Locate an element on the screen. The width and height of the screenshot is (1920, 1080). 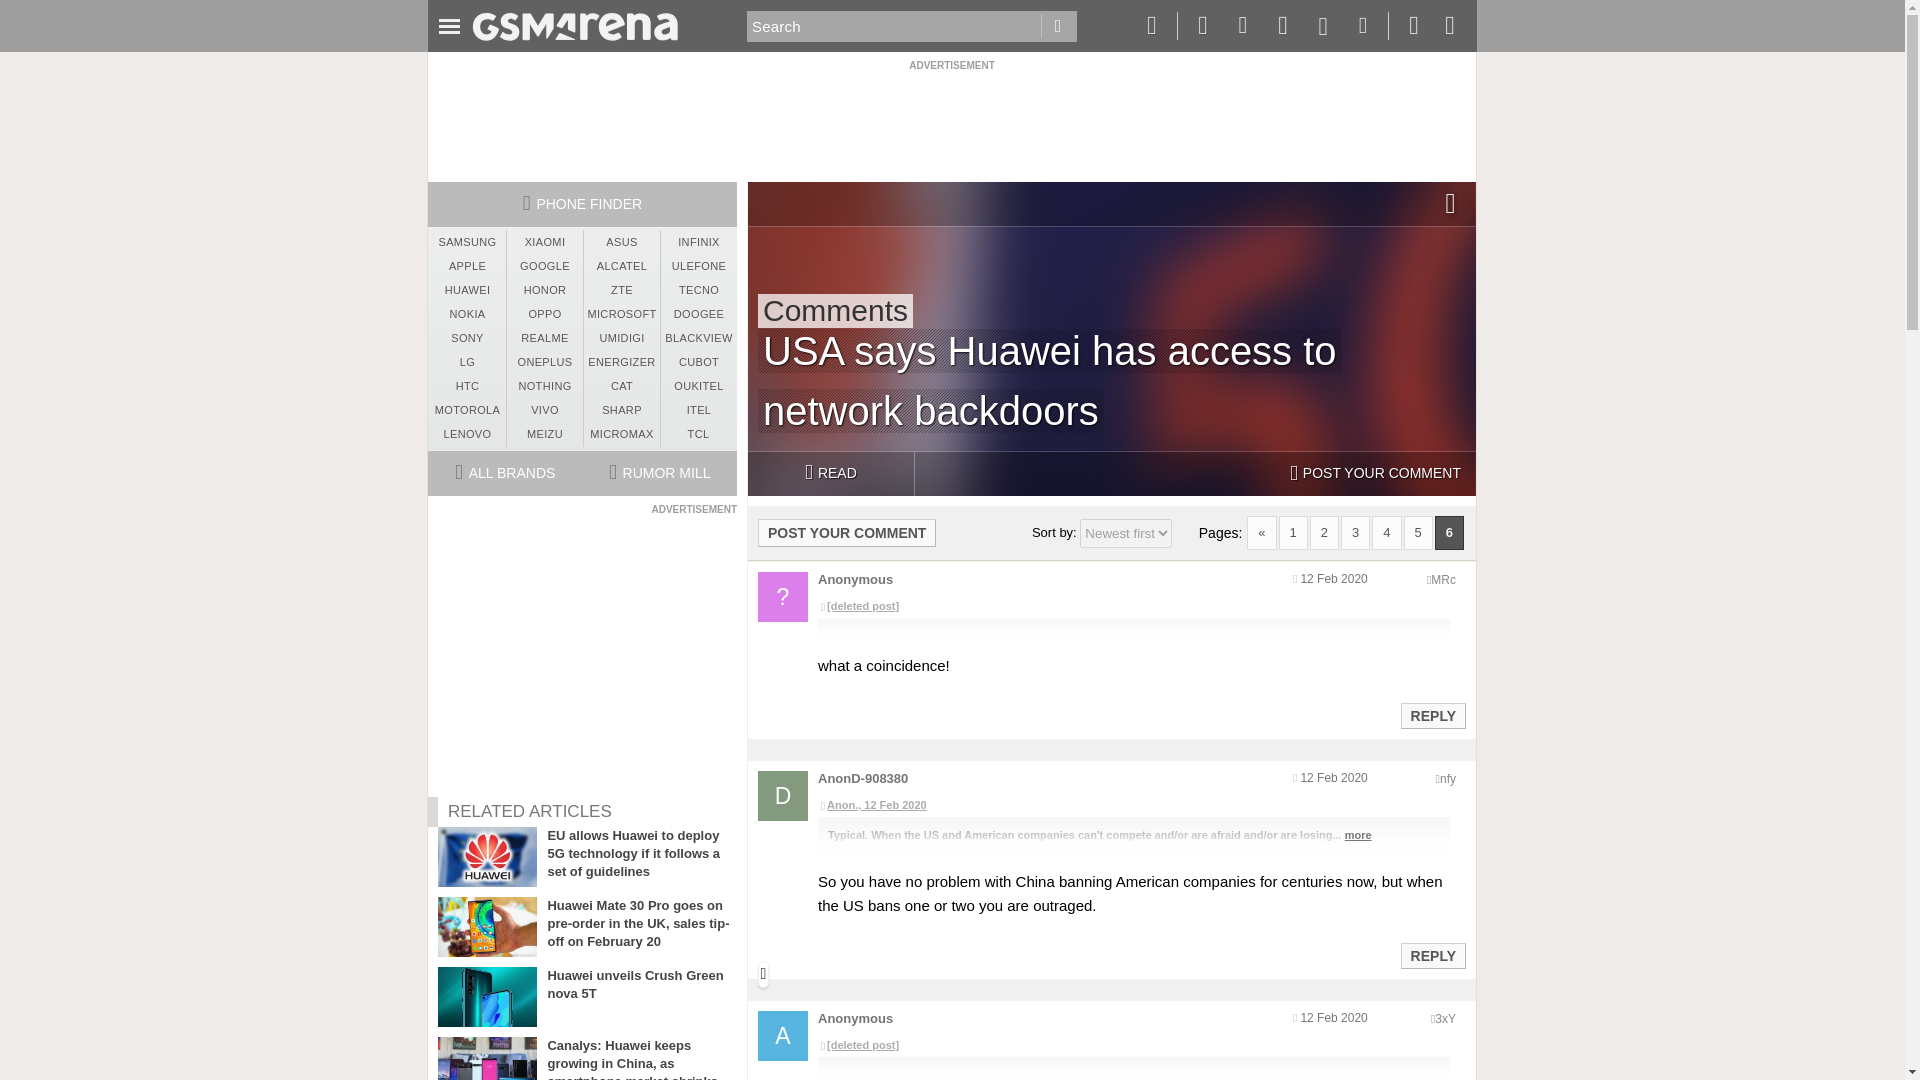
Encoded anonymized location is located at coordinates (1442, 580).